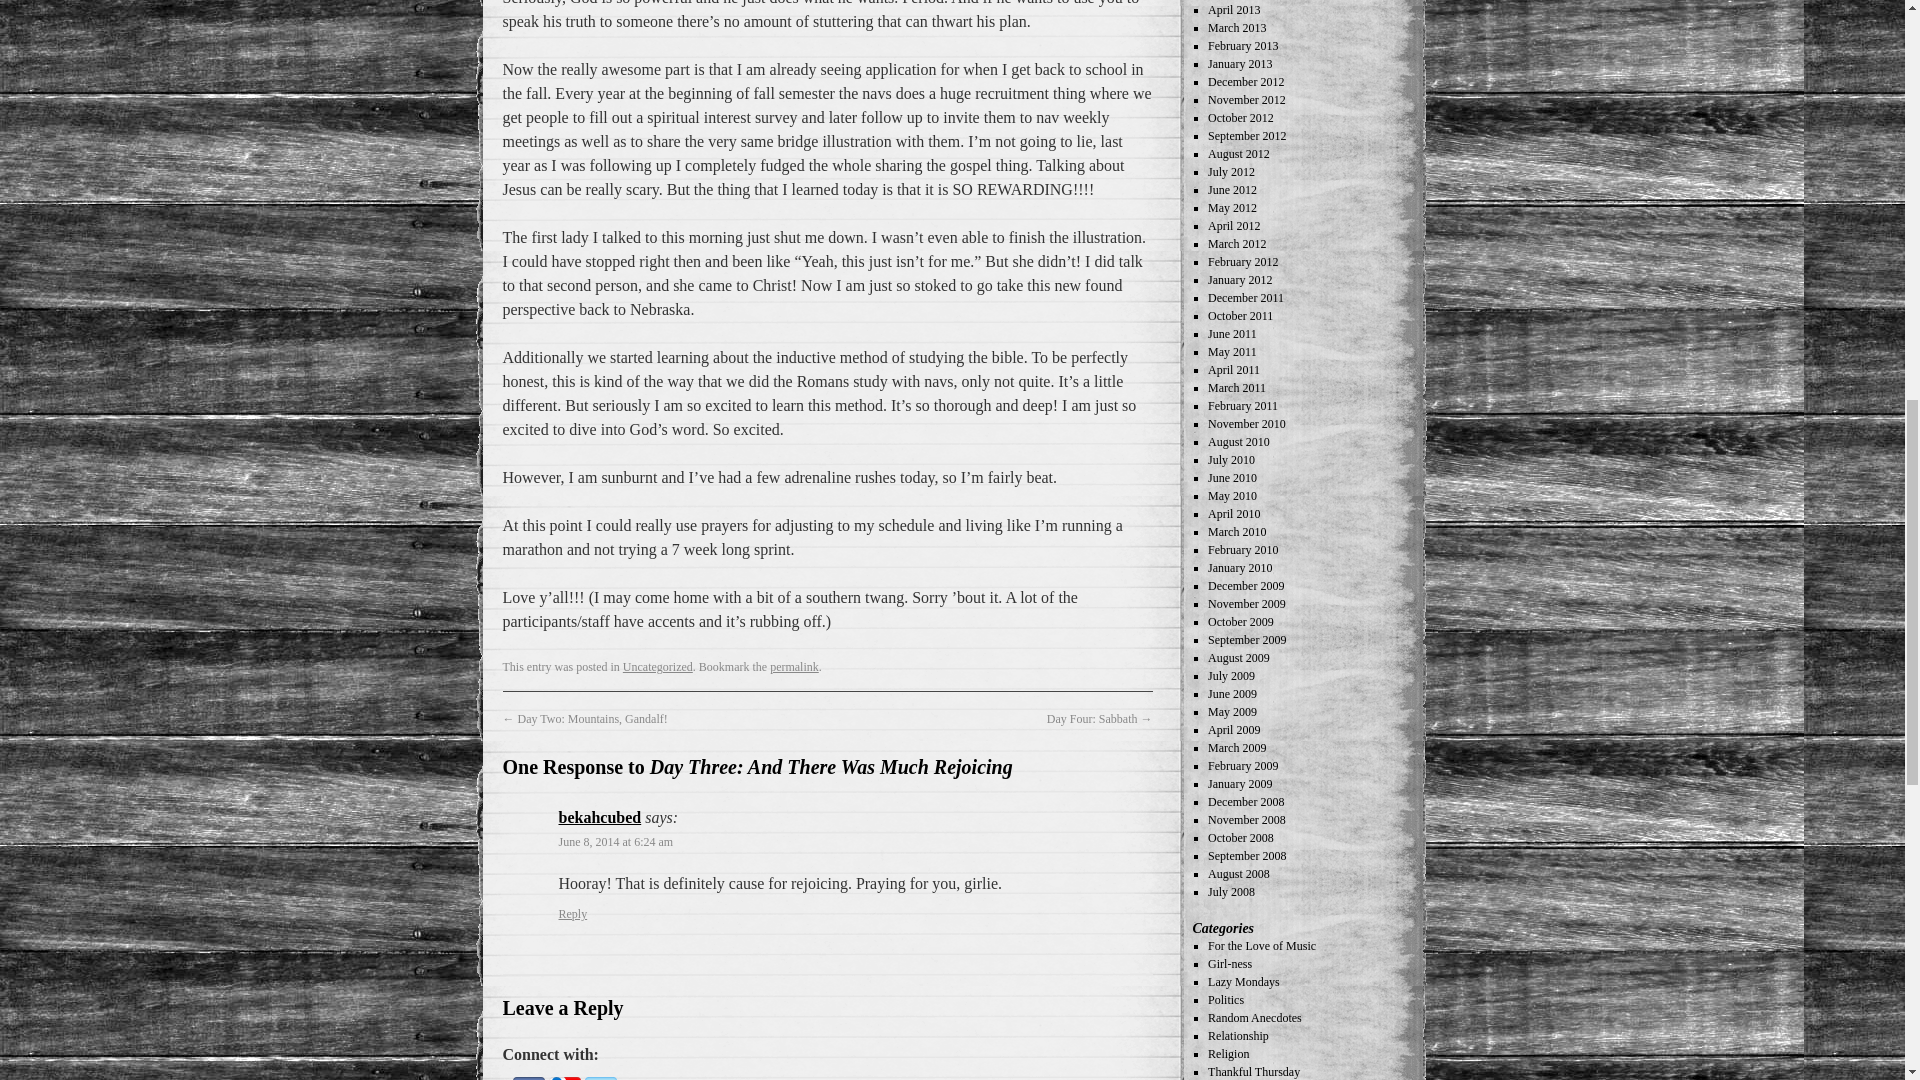 The image size is (1920, 1080). Describe the element at coordinates (1261, 945) in the screenshot. I see `View all posts filed under For the Love of Music` at that location.